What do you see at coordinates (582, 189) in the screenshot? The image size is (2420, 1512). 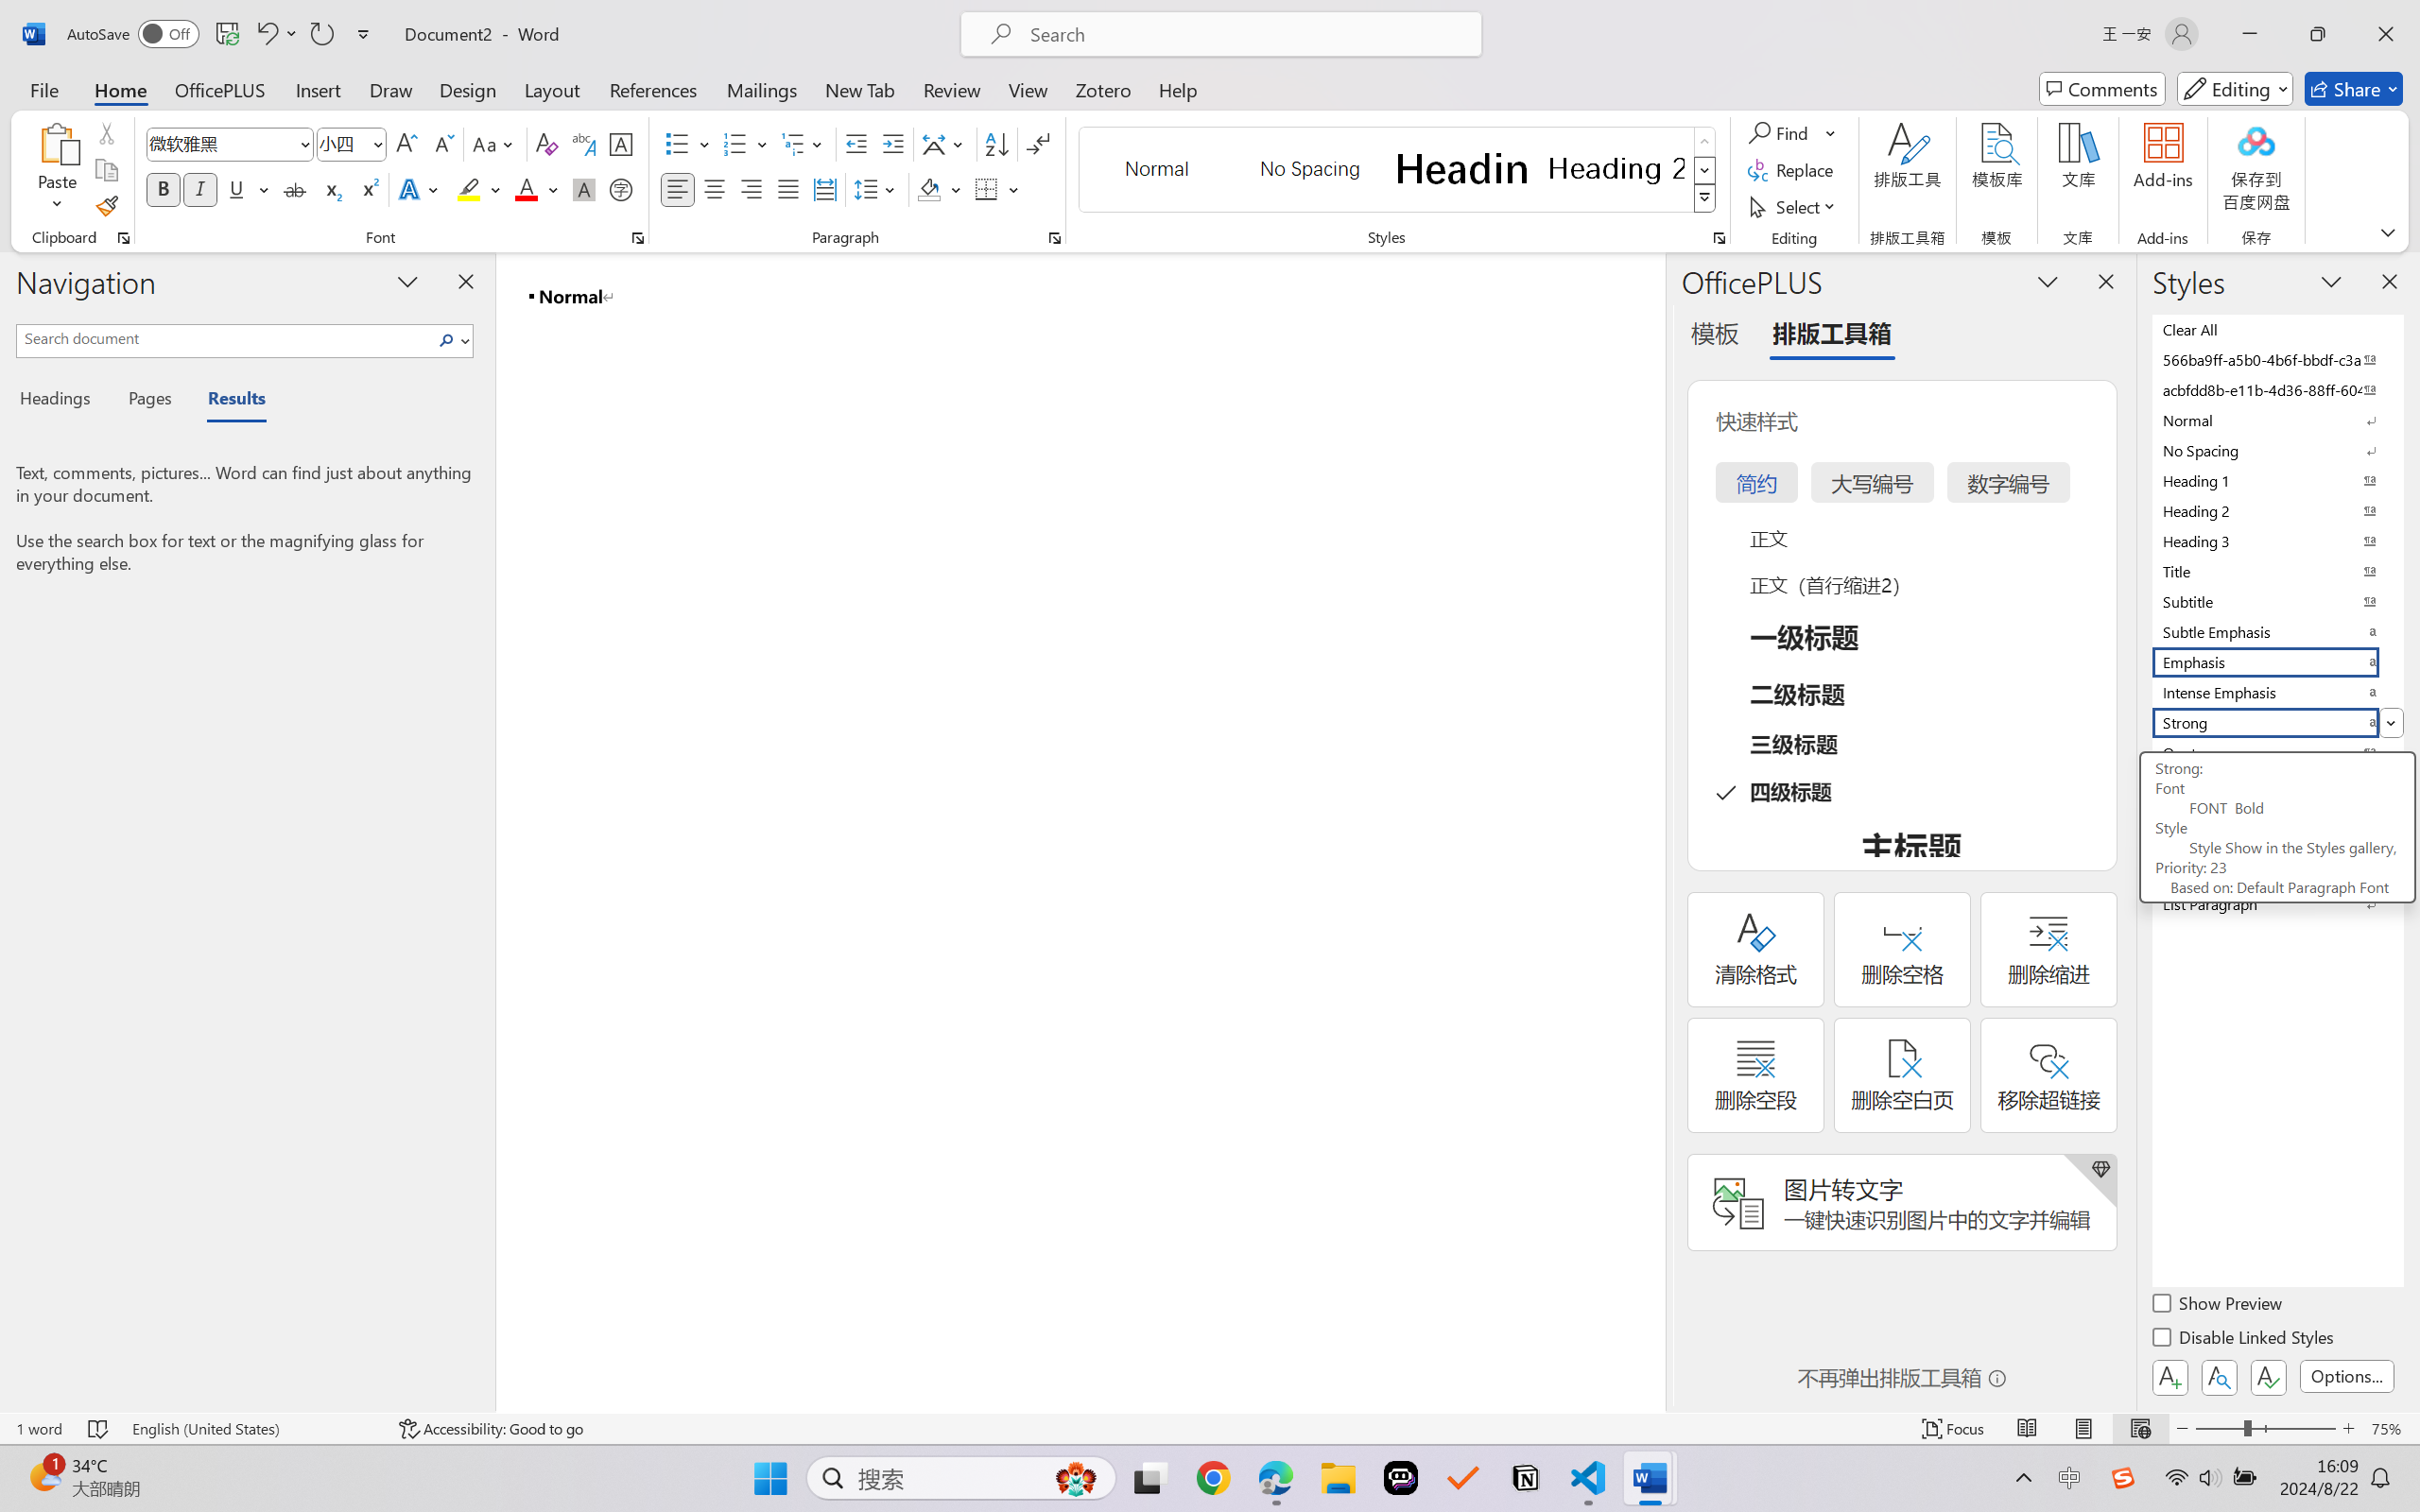 I see `Character Shading` at bounding box center [582, 189].